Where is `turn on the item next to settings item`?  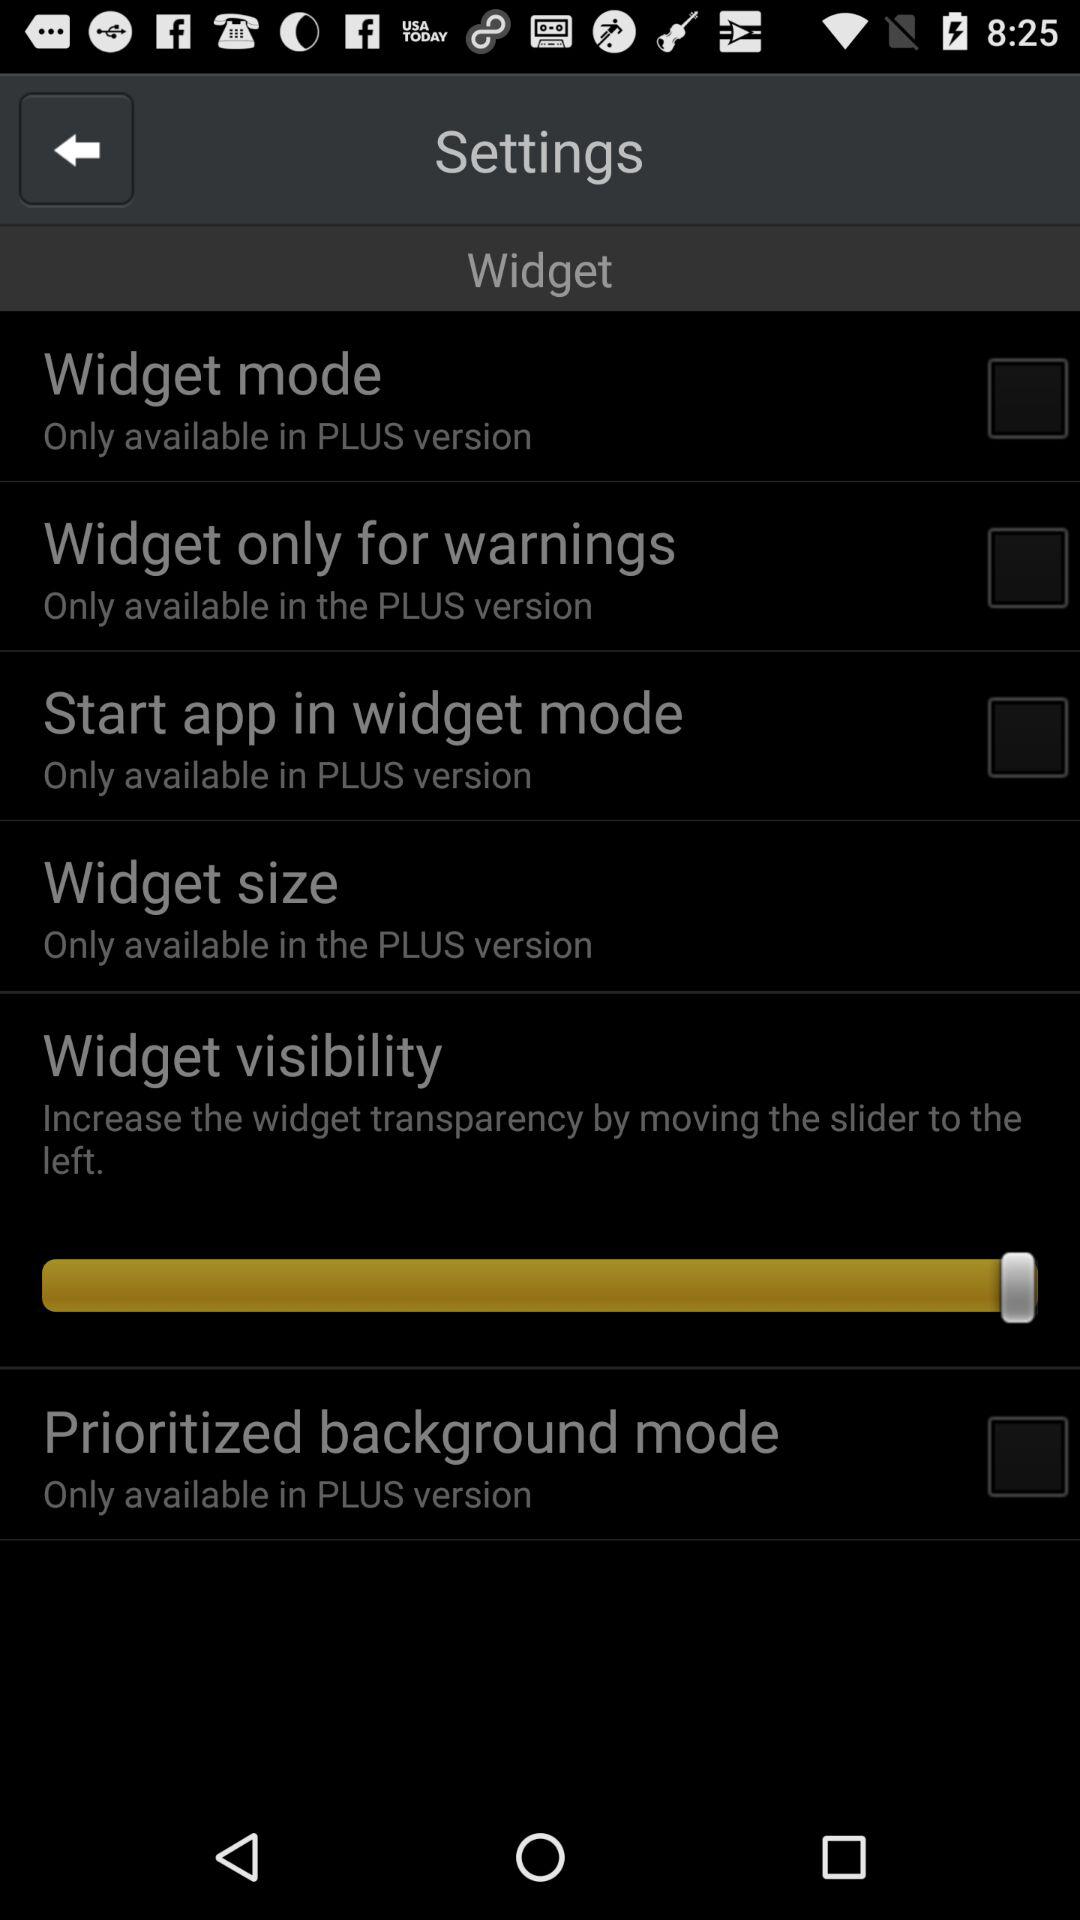 turn on the item next to settings item is located at coordinates (76, 150).